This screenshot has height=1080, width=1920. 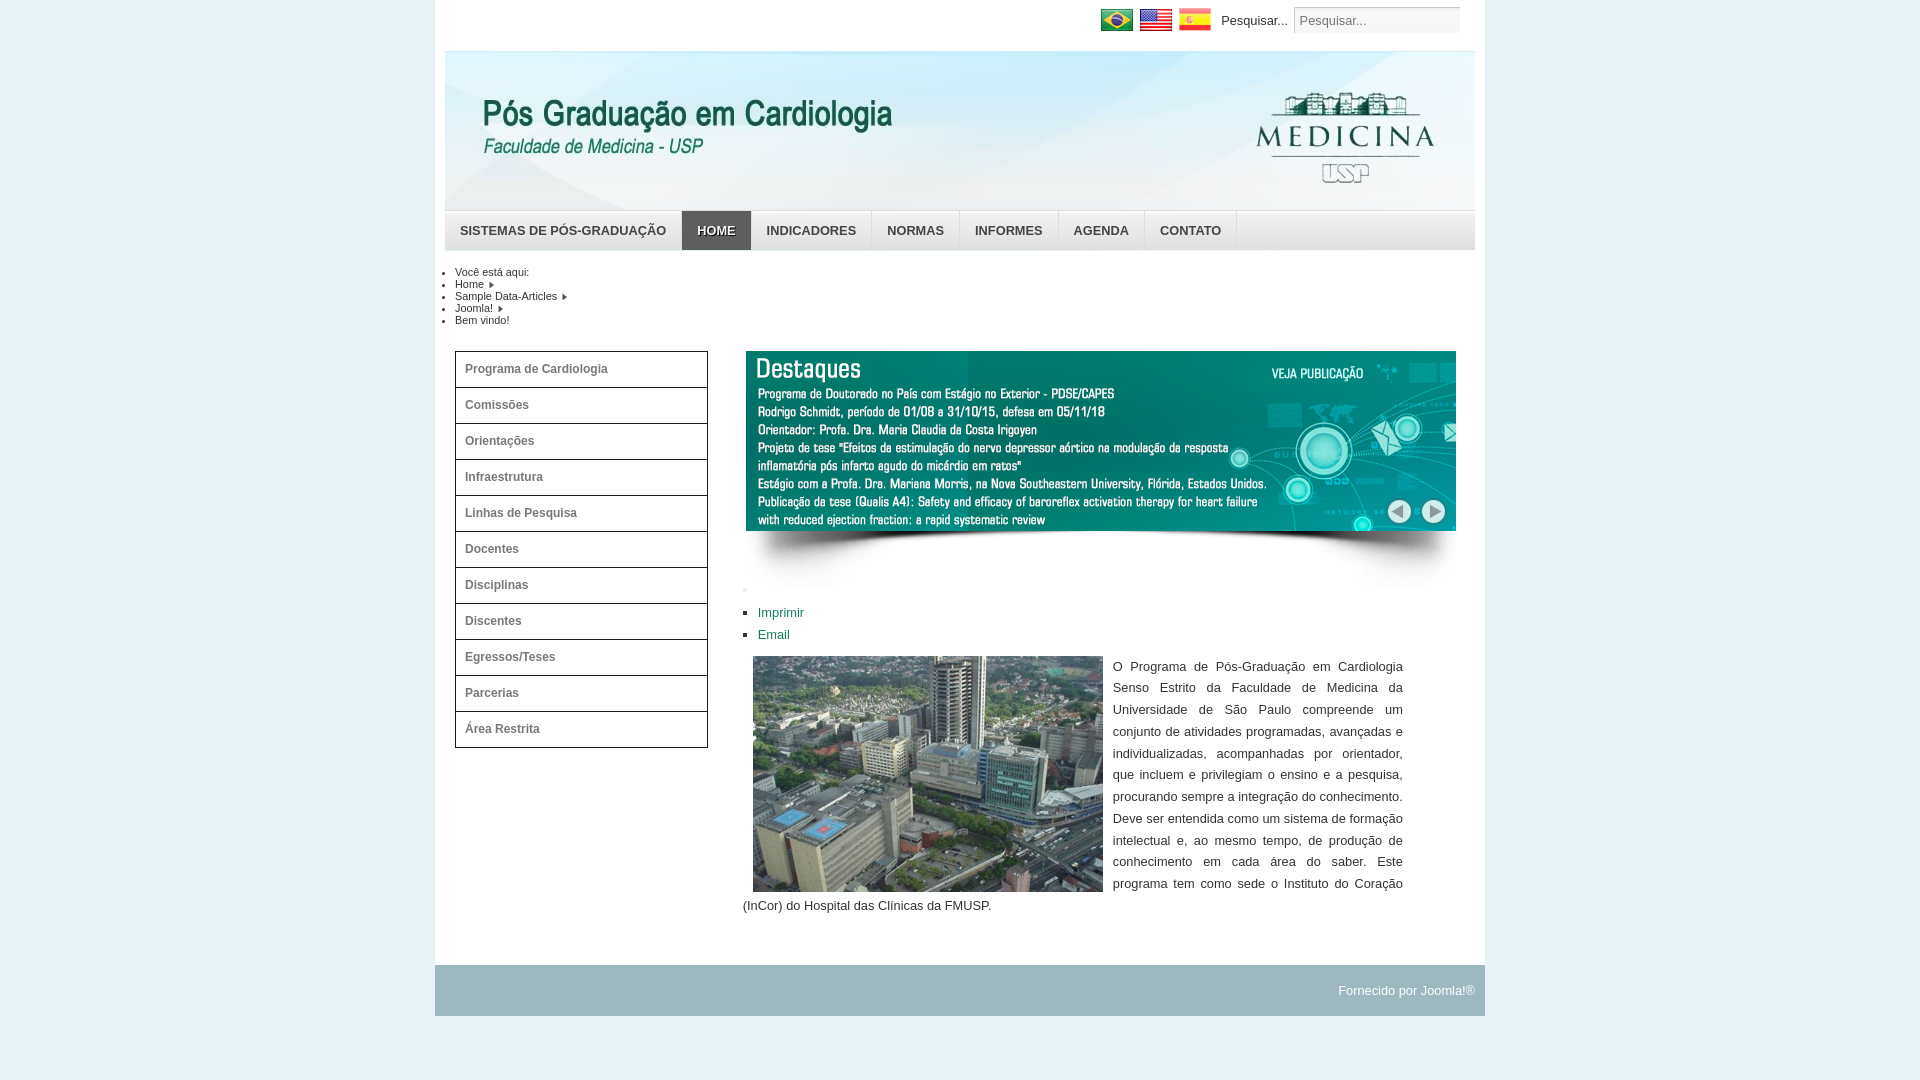 What do you see at coordinates (571, 621) in the screenshot?
I see `Discentes` at bounding box center [571, 621].